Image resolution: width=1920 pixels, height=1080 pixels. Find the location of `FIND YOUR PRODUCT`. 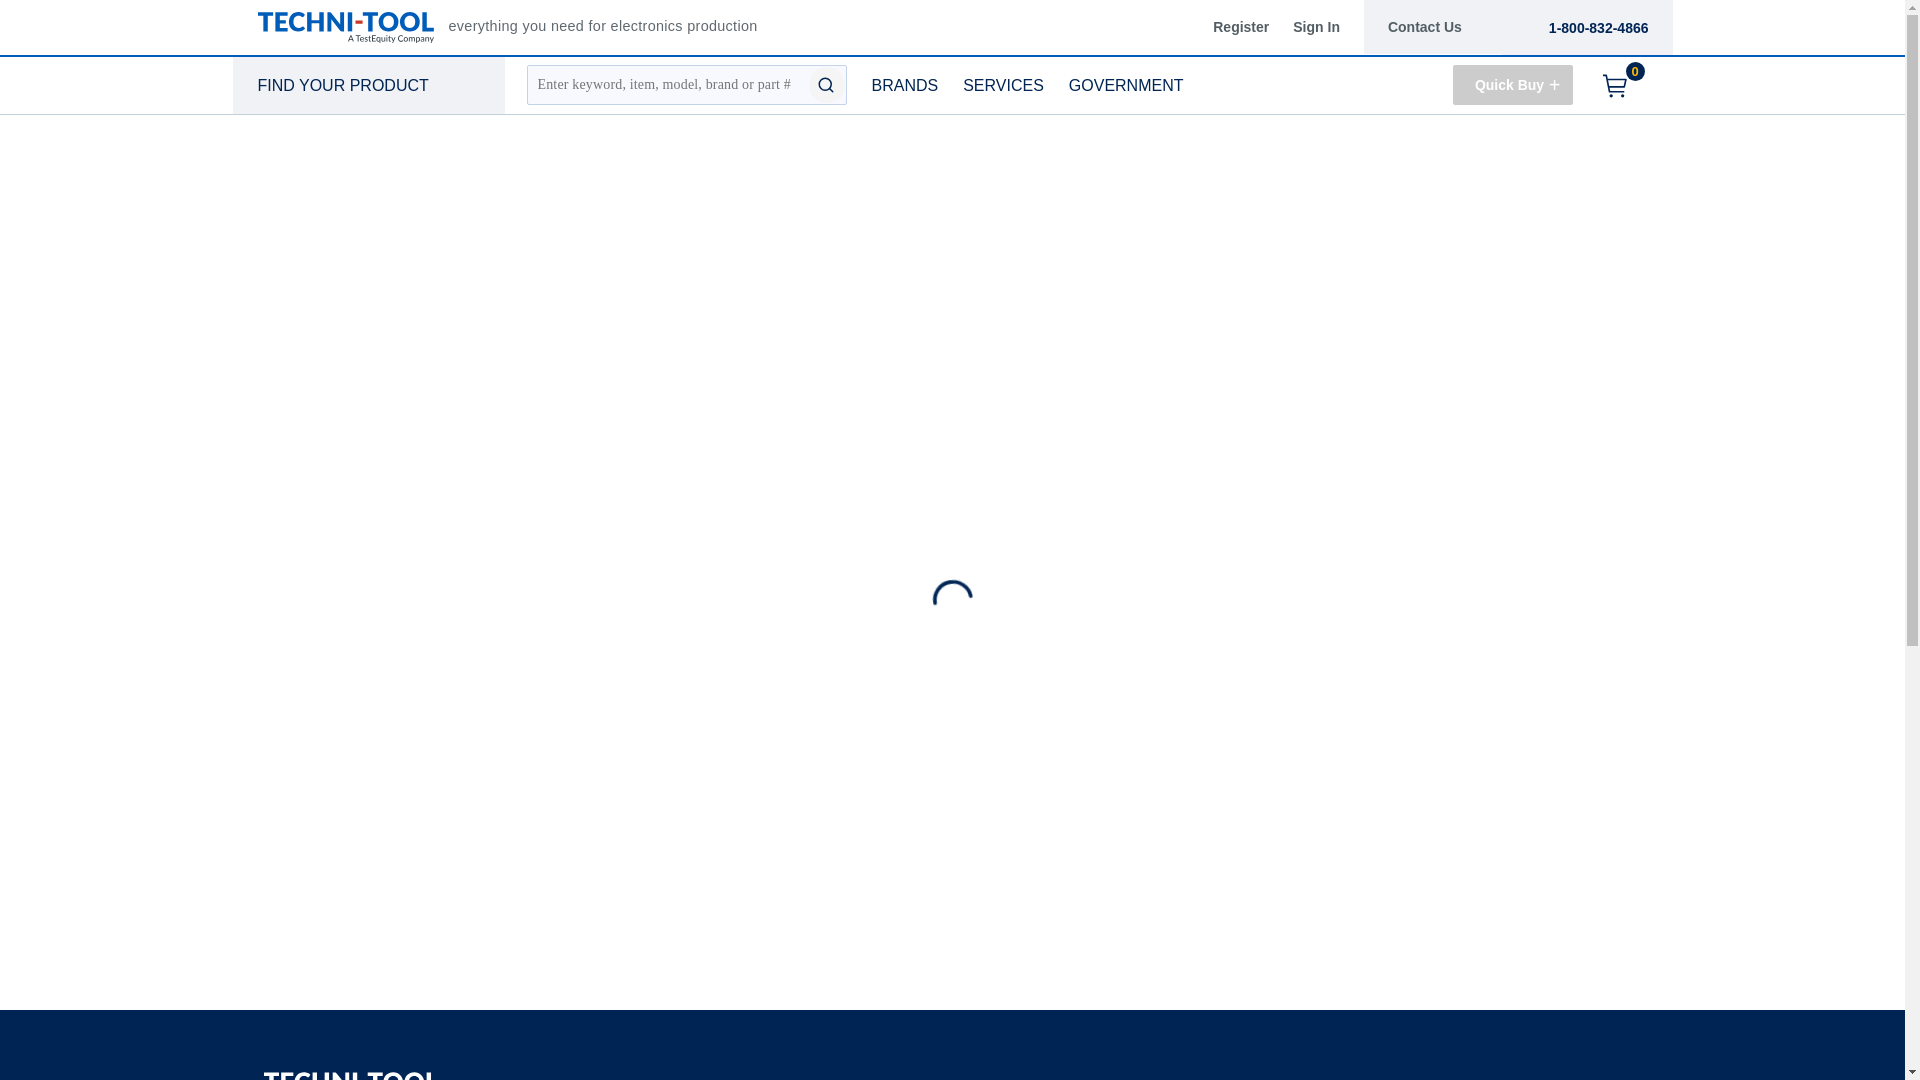

FIND YOUR PRODUCT is located at coordinates (826, 84).